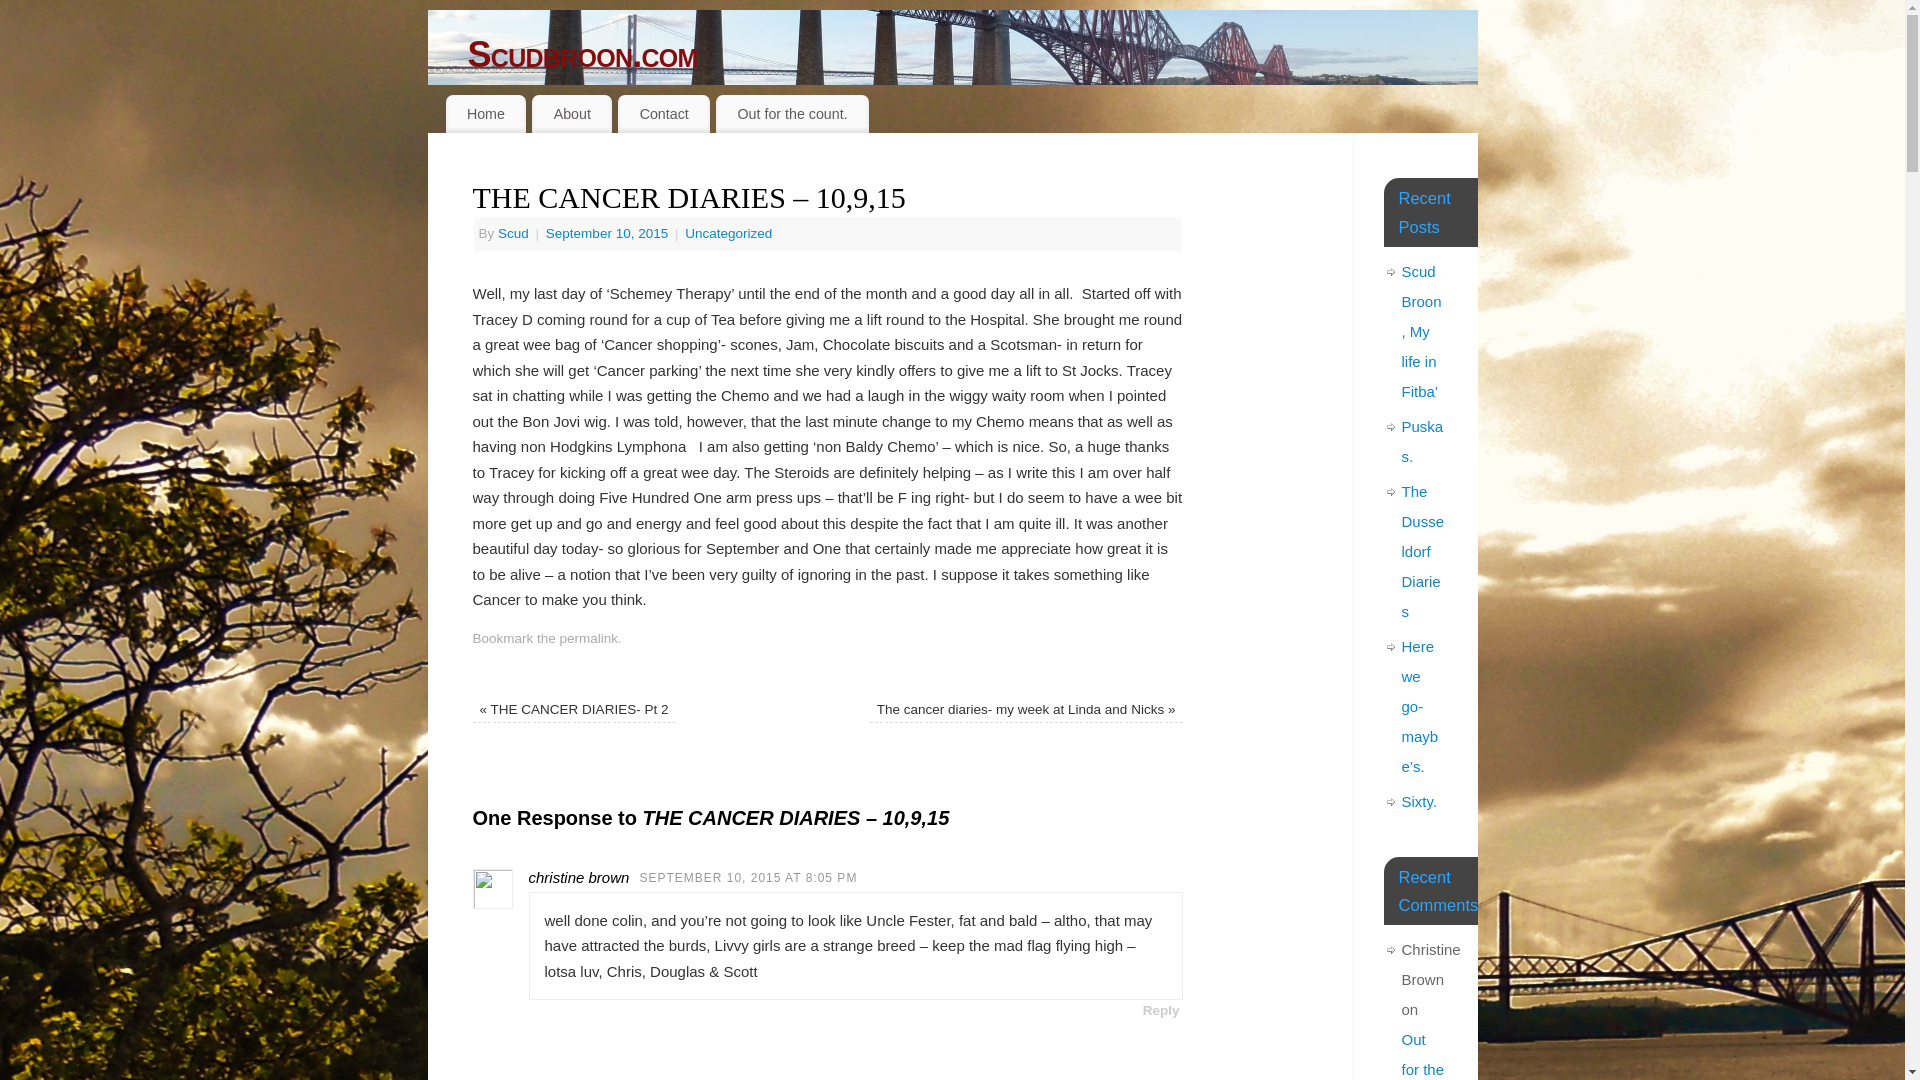 The height and width of the screenshot is (1080, 1920). What do you see at coordinates (748, 877) in the screenshot?
I see `SEPTEMBER 10, 2015 AT 8:05 PM` at bounding box center [748, 877].